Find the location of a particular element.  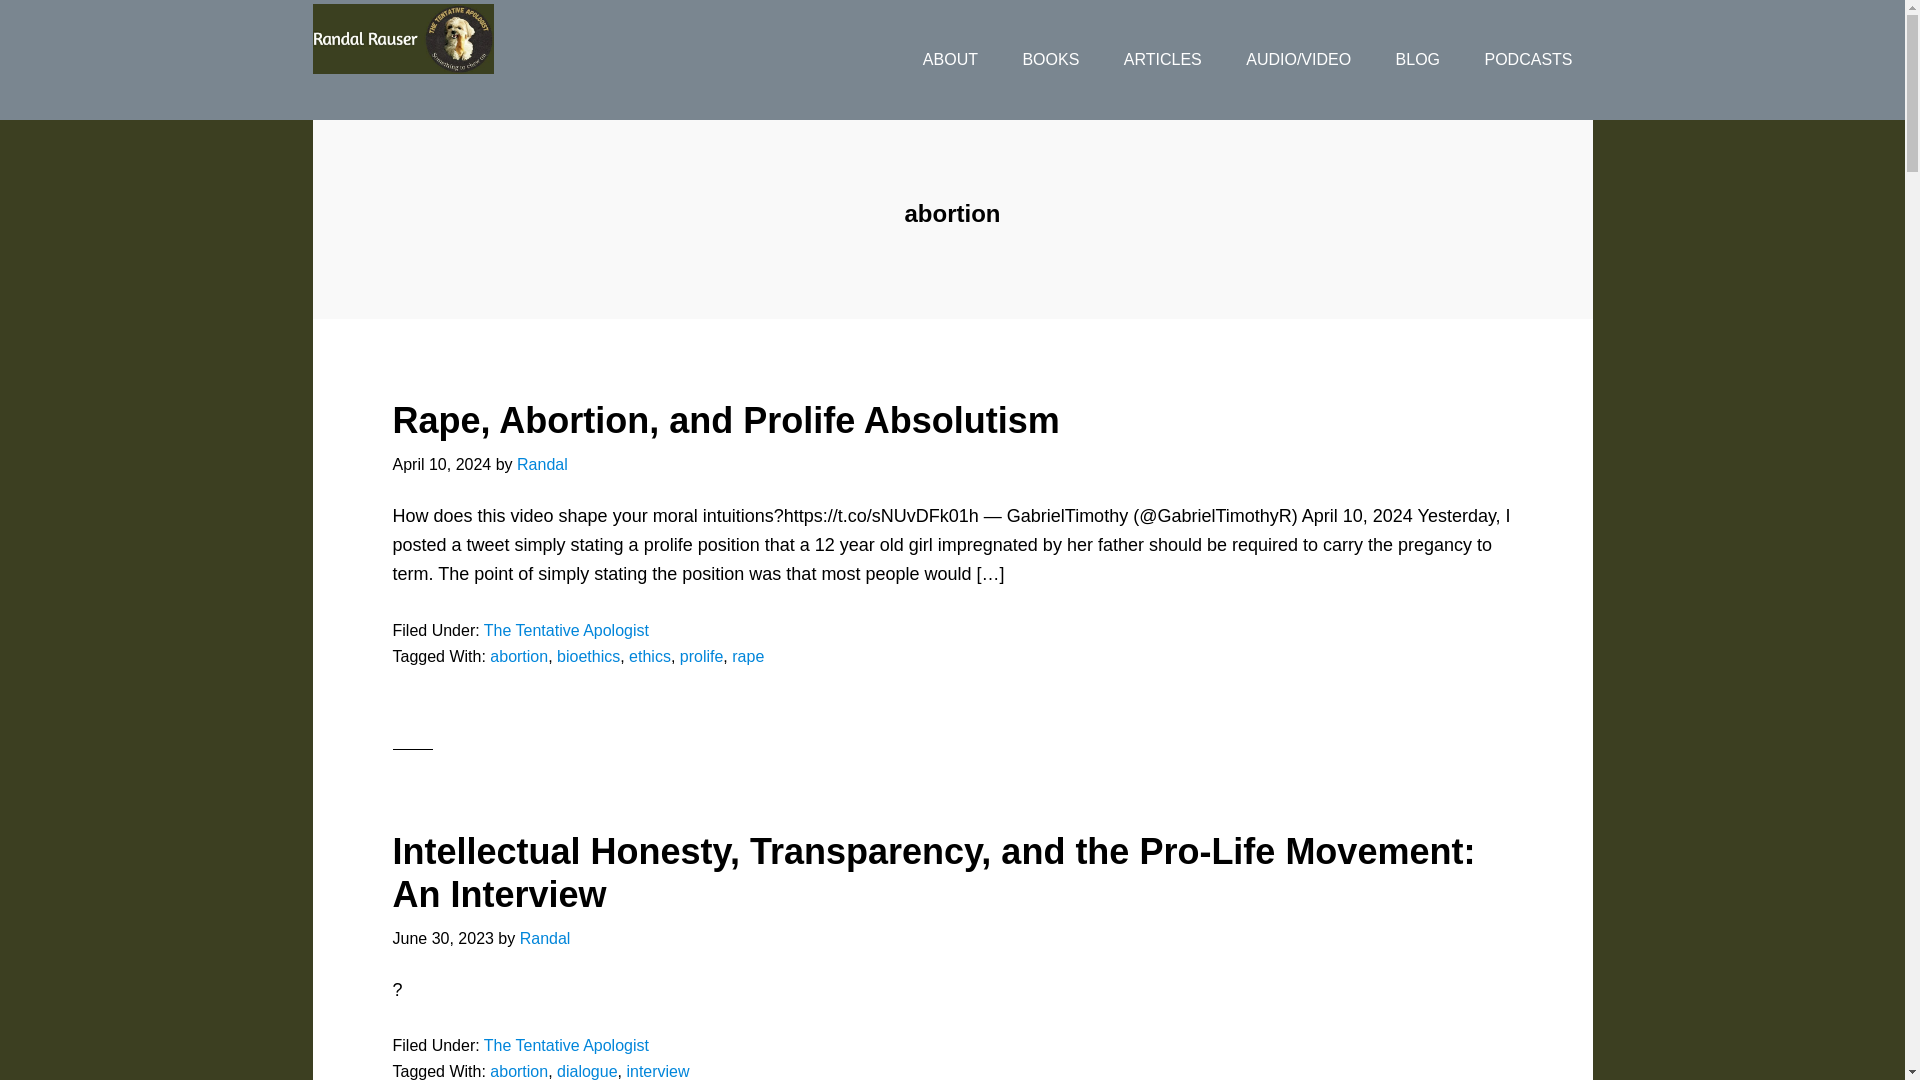

Randal is located at coordinates (545, 938).